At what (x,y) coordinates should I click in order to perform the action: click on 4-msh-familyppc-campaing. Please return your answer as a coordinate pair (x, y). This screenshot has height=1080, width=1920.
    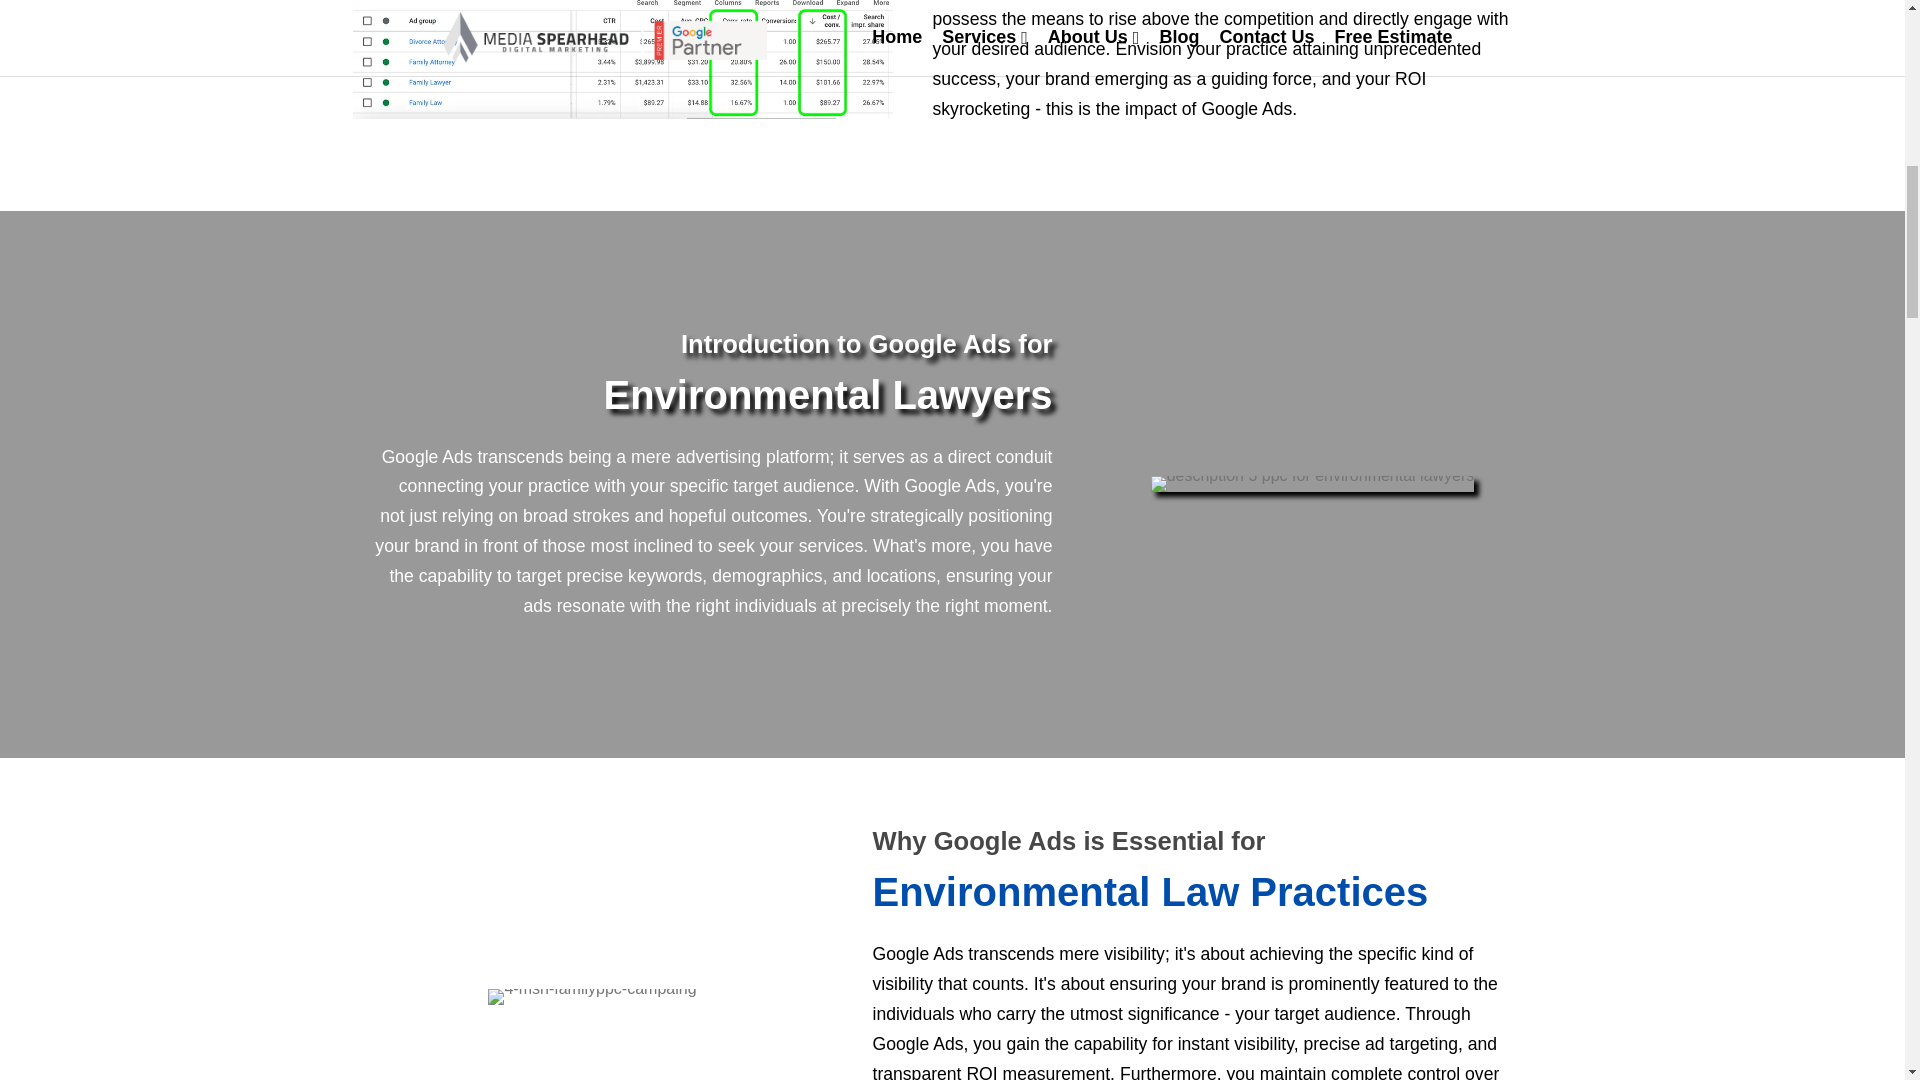
    Looking at the image, I should click on (591, 997).